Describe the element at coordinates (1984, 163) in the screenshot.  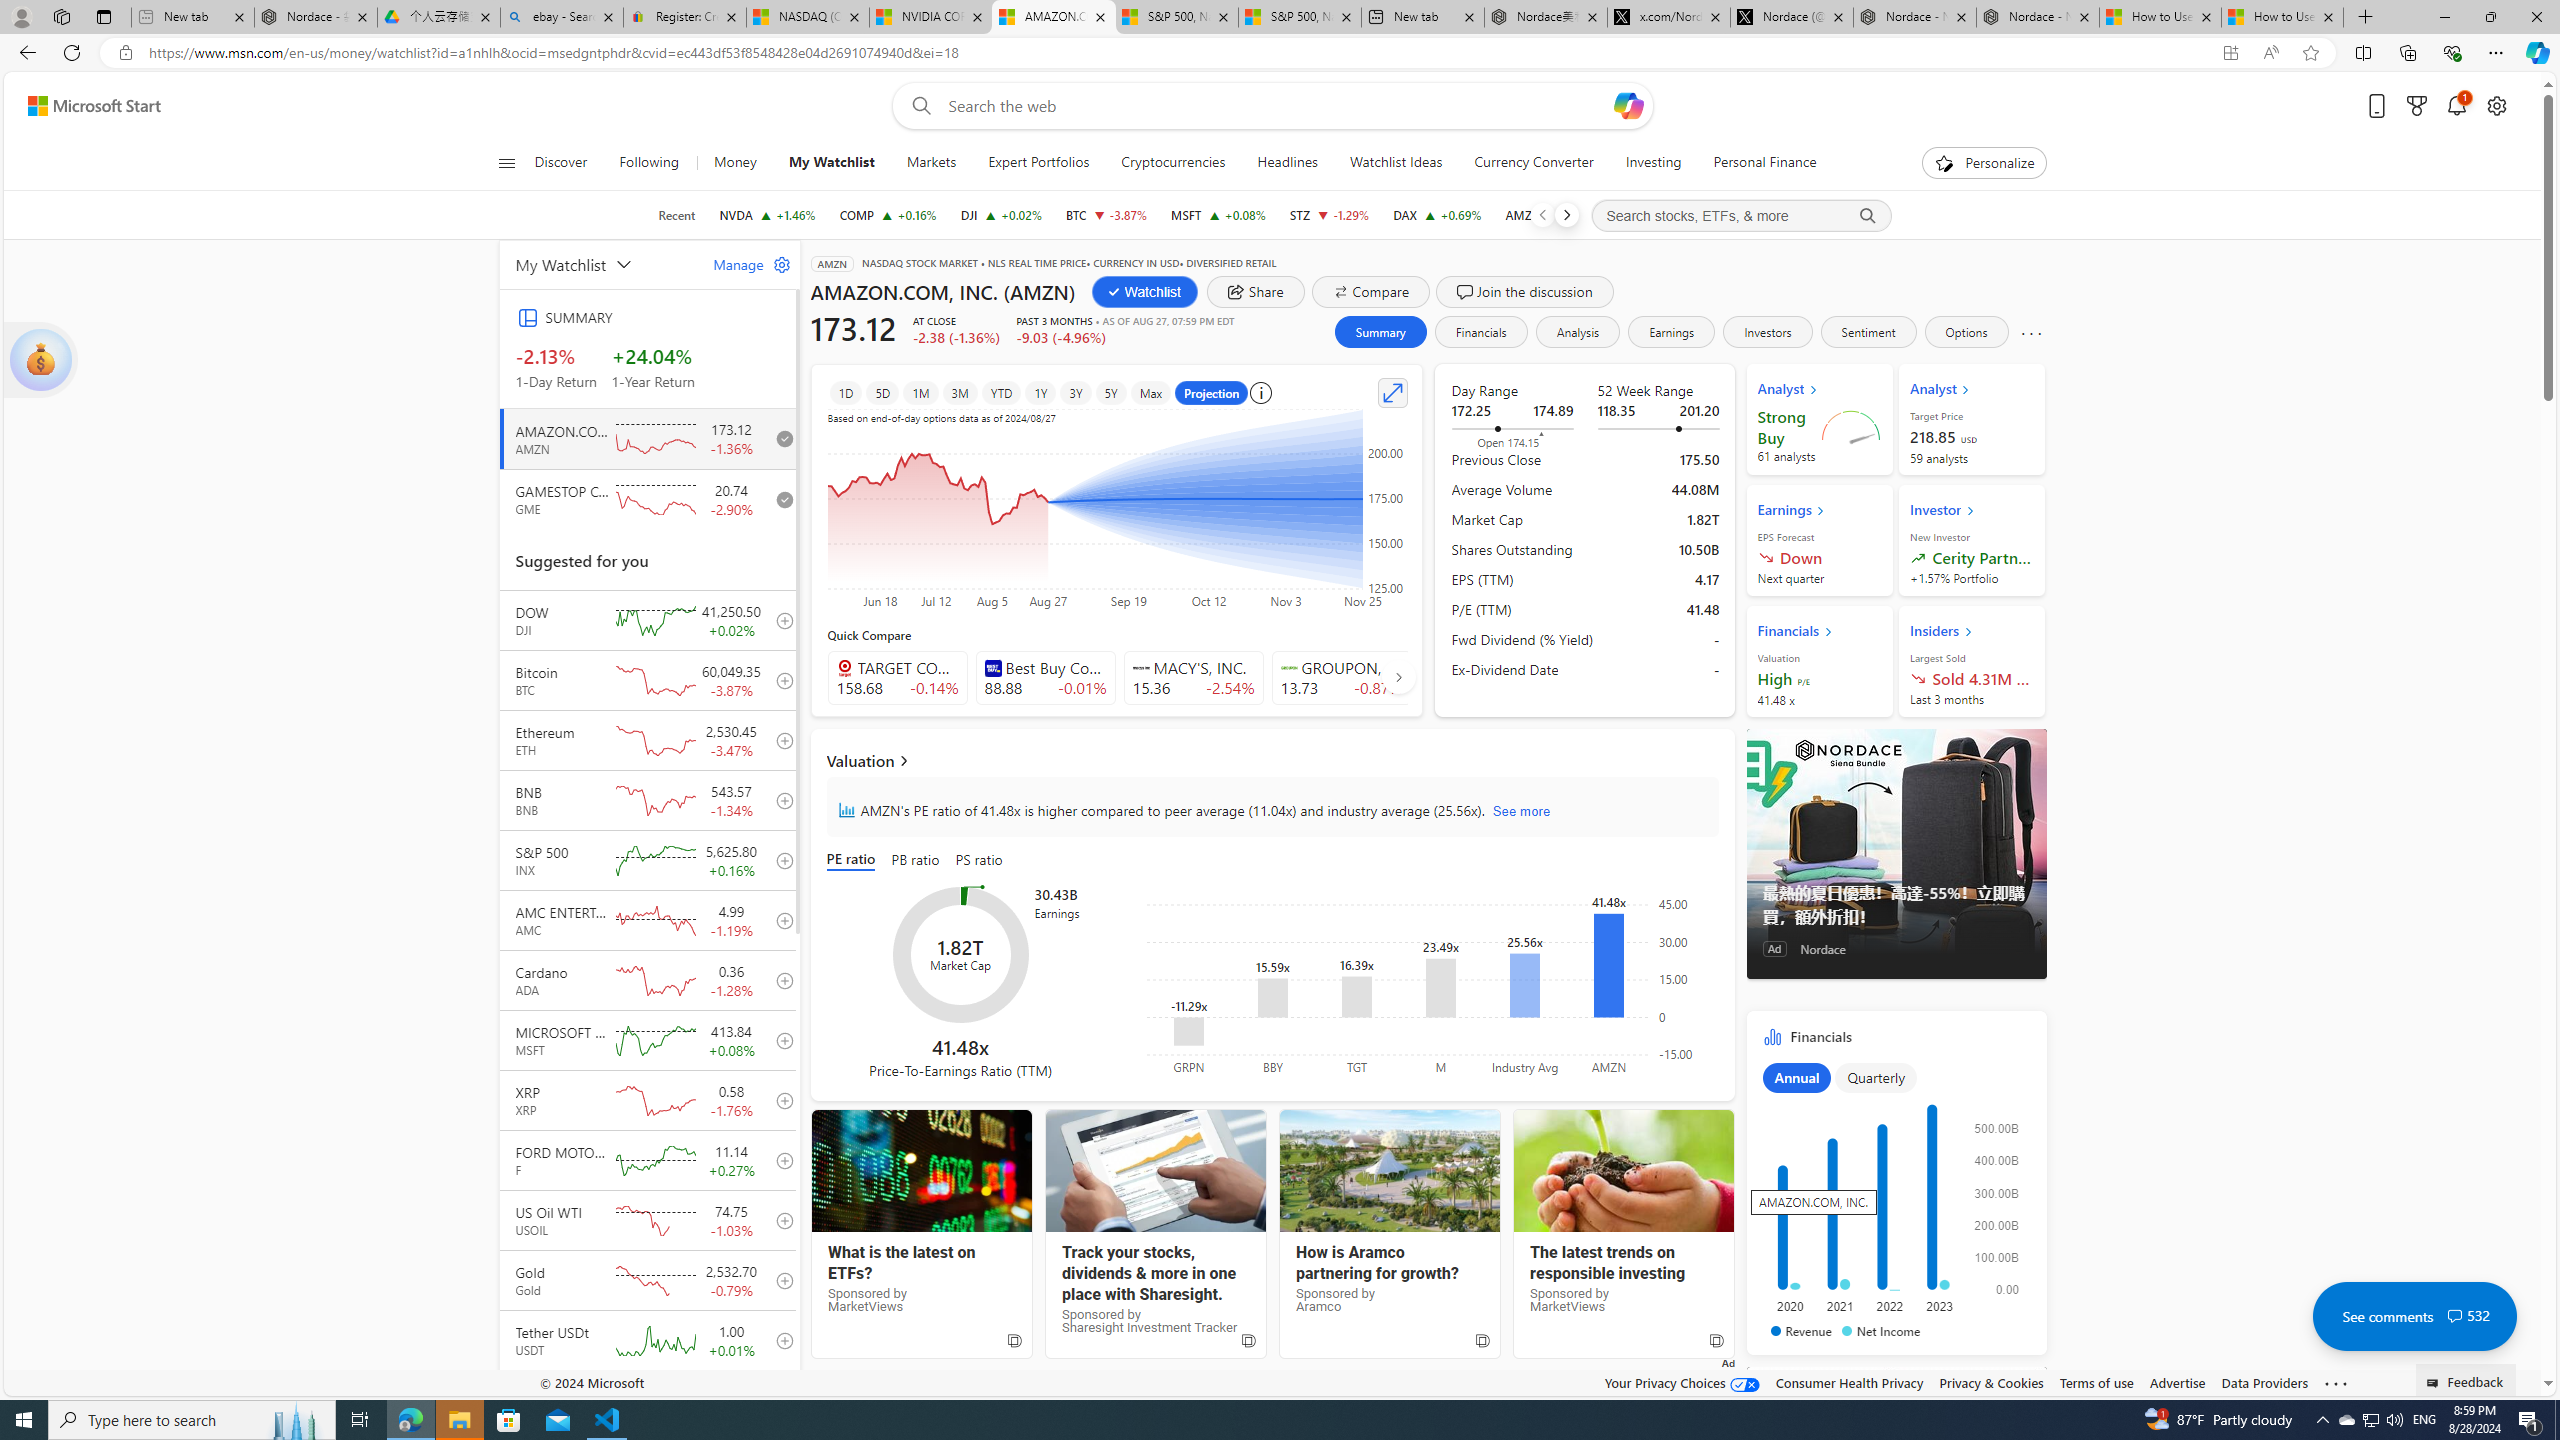
I see `Personalize` at that location.